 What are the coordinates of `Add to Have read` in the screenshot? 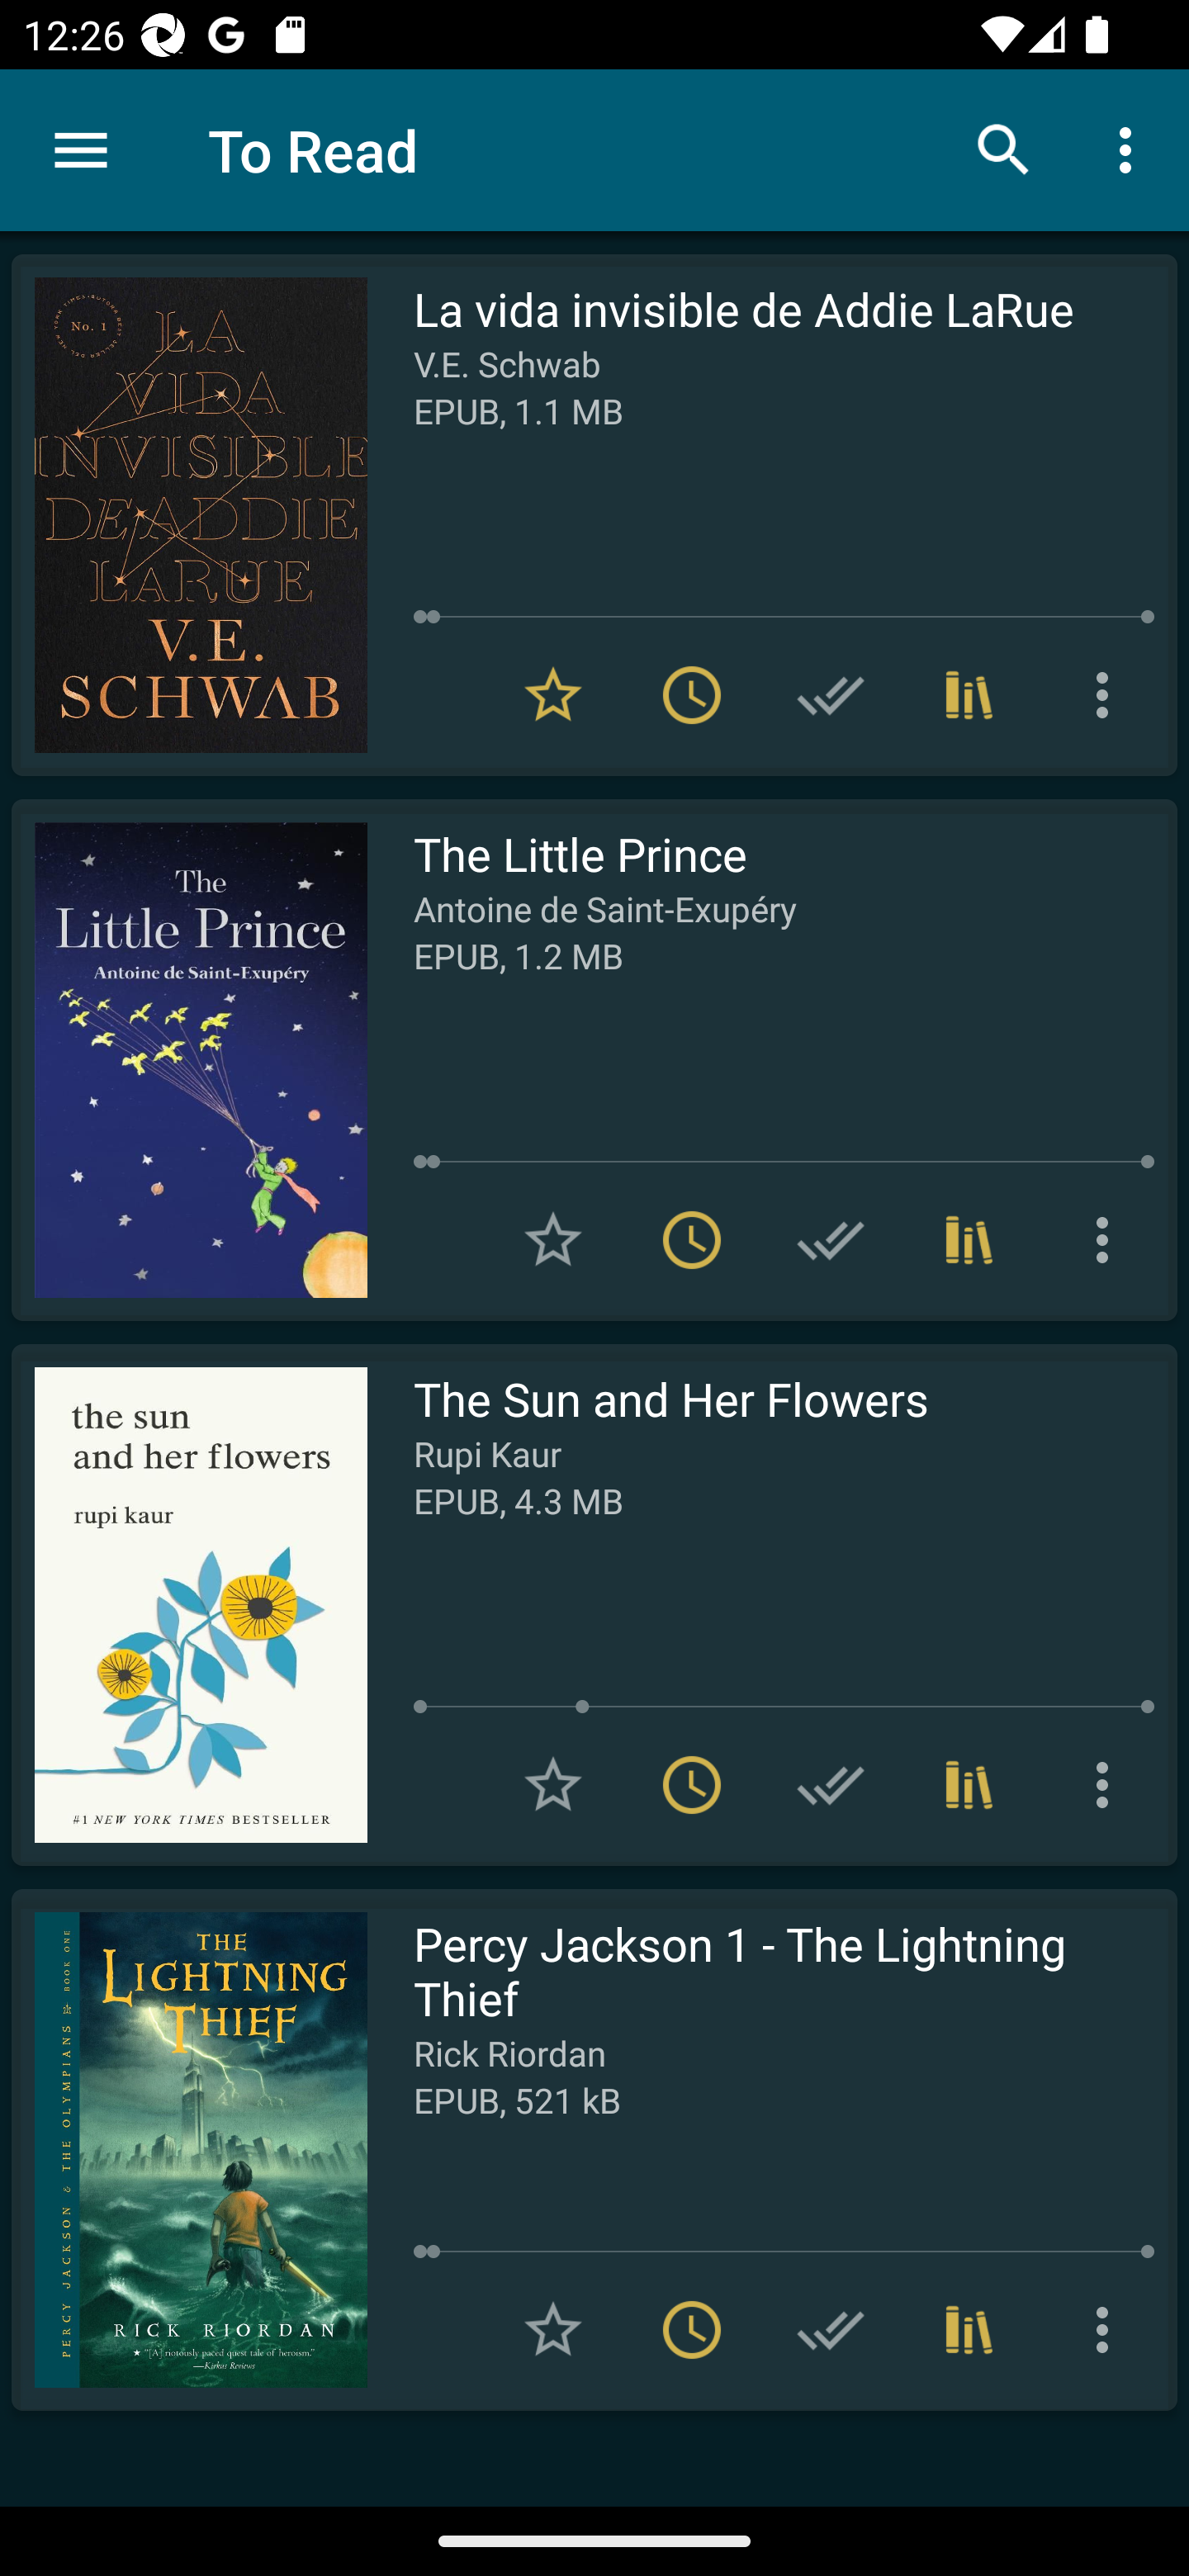 It's located at (831, 1238).